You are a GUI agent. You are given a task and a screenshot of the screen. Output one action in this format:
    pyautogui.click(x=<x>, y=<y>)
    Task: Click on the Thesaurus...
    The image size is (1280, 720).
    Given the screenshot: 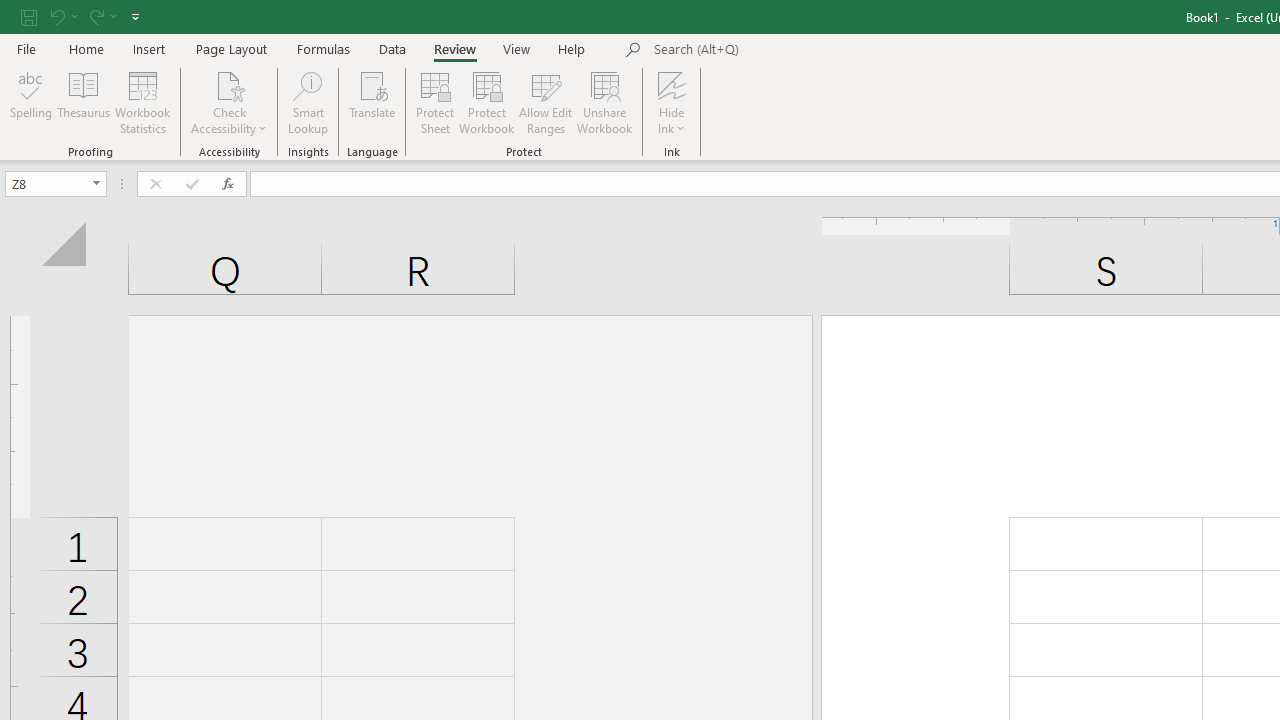 What is the action you would take?
    pyautogui.click(x=84, y=102)
    